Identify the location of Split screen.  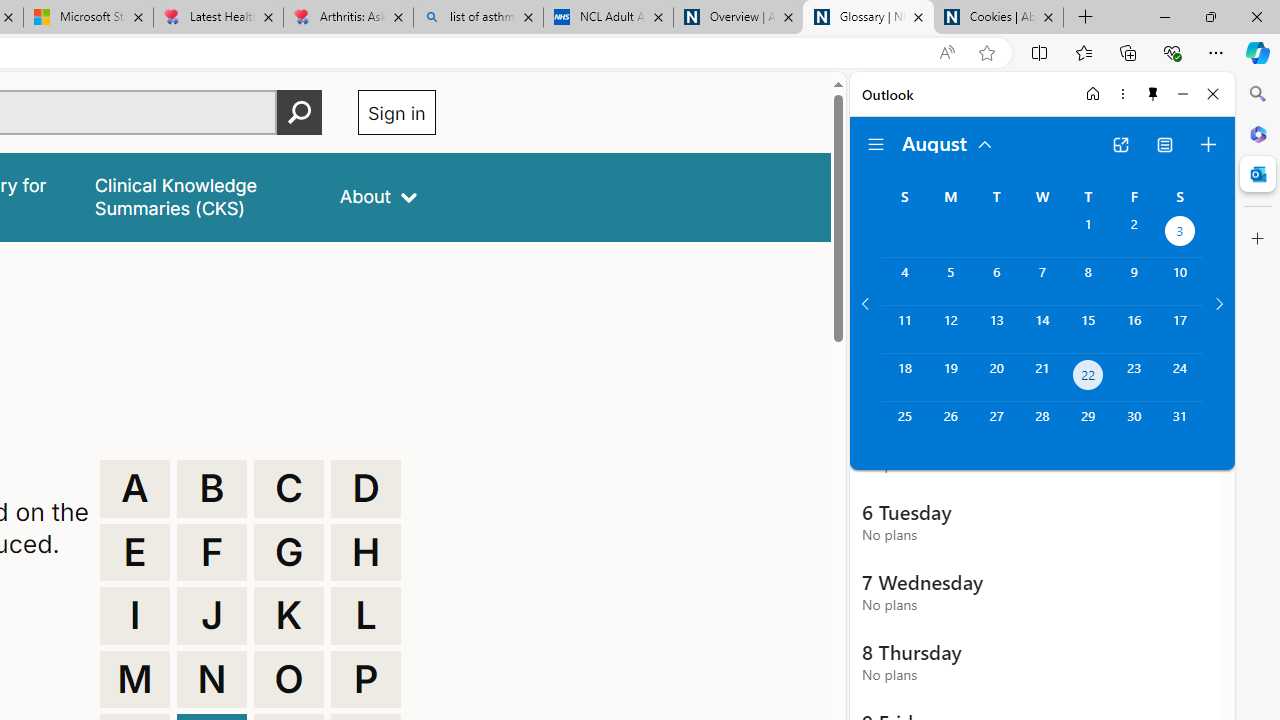
(1040, 52).